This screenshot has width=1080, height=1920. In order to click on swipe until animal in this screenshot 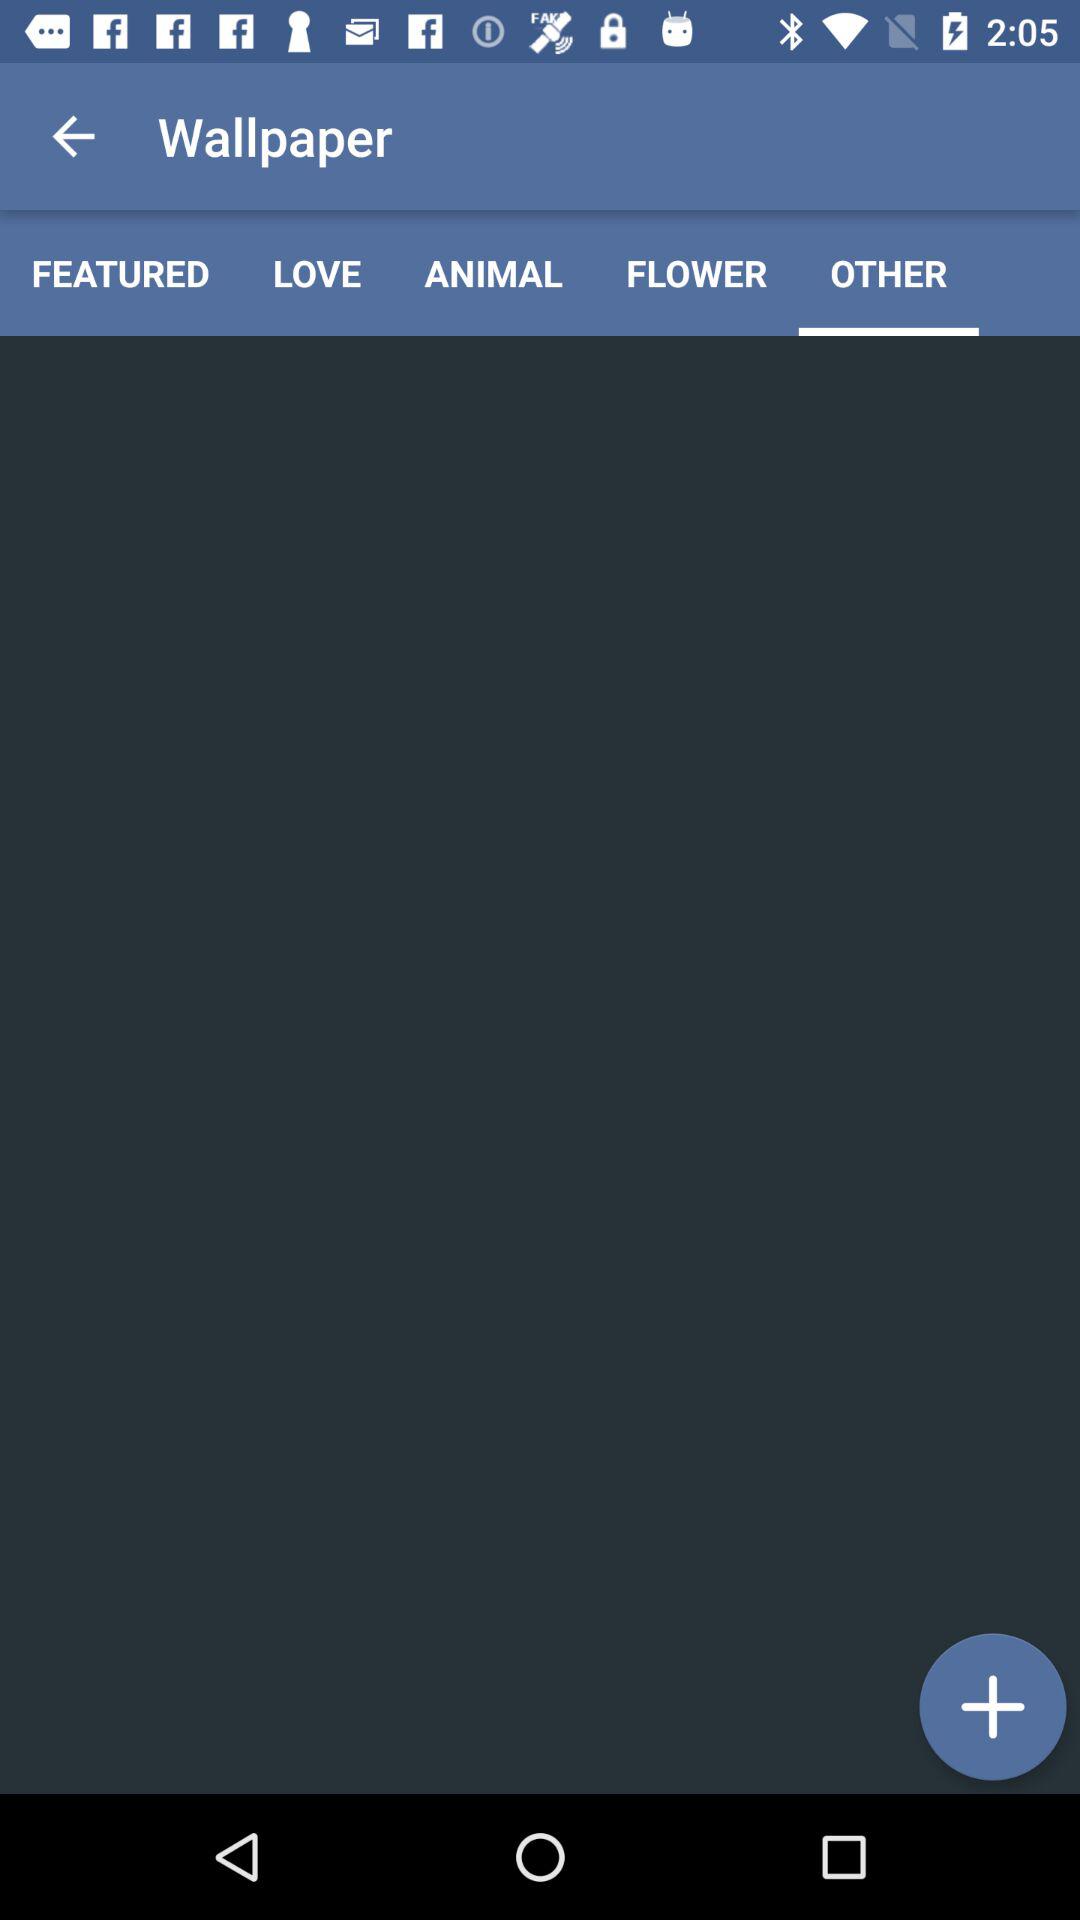, I will do `click(494, 272)`.